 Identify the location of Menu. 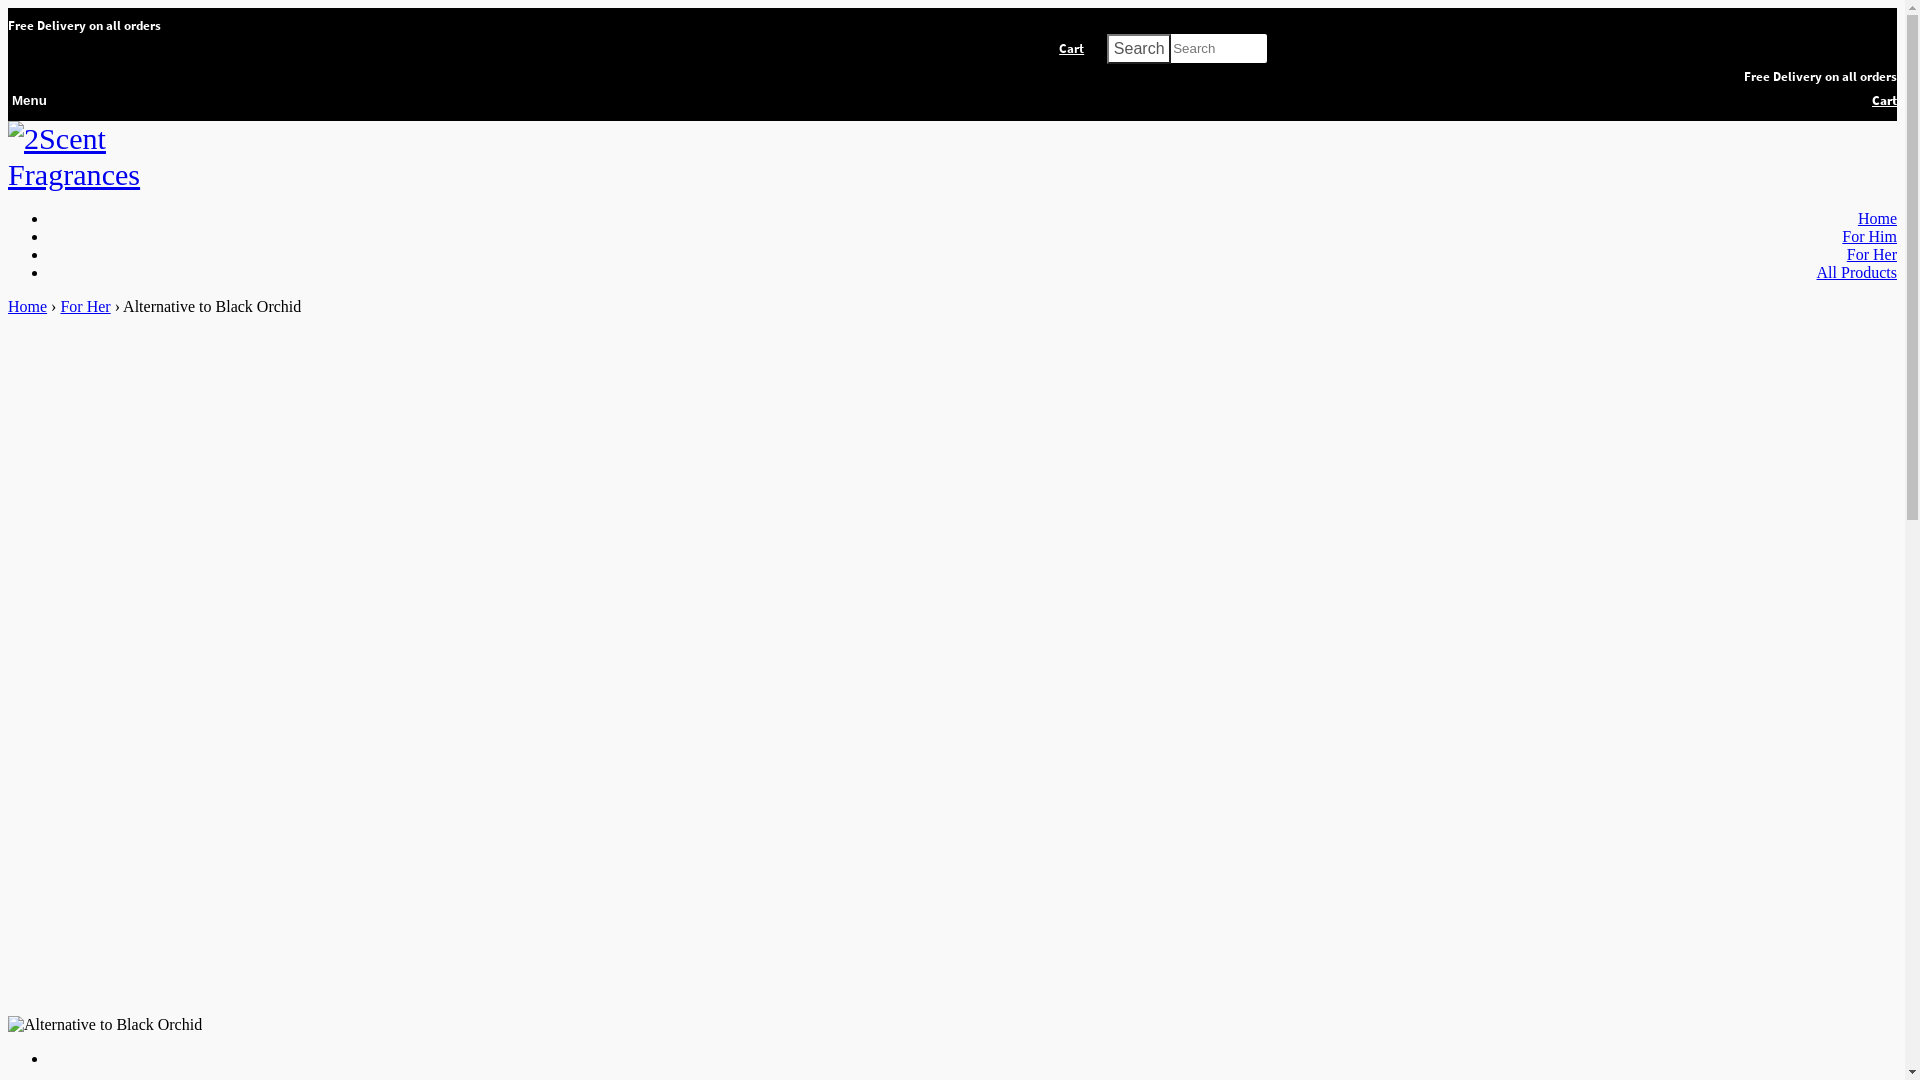
(28, 101).